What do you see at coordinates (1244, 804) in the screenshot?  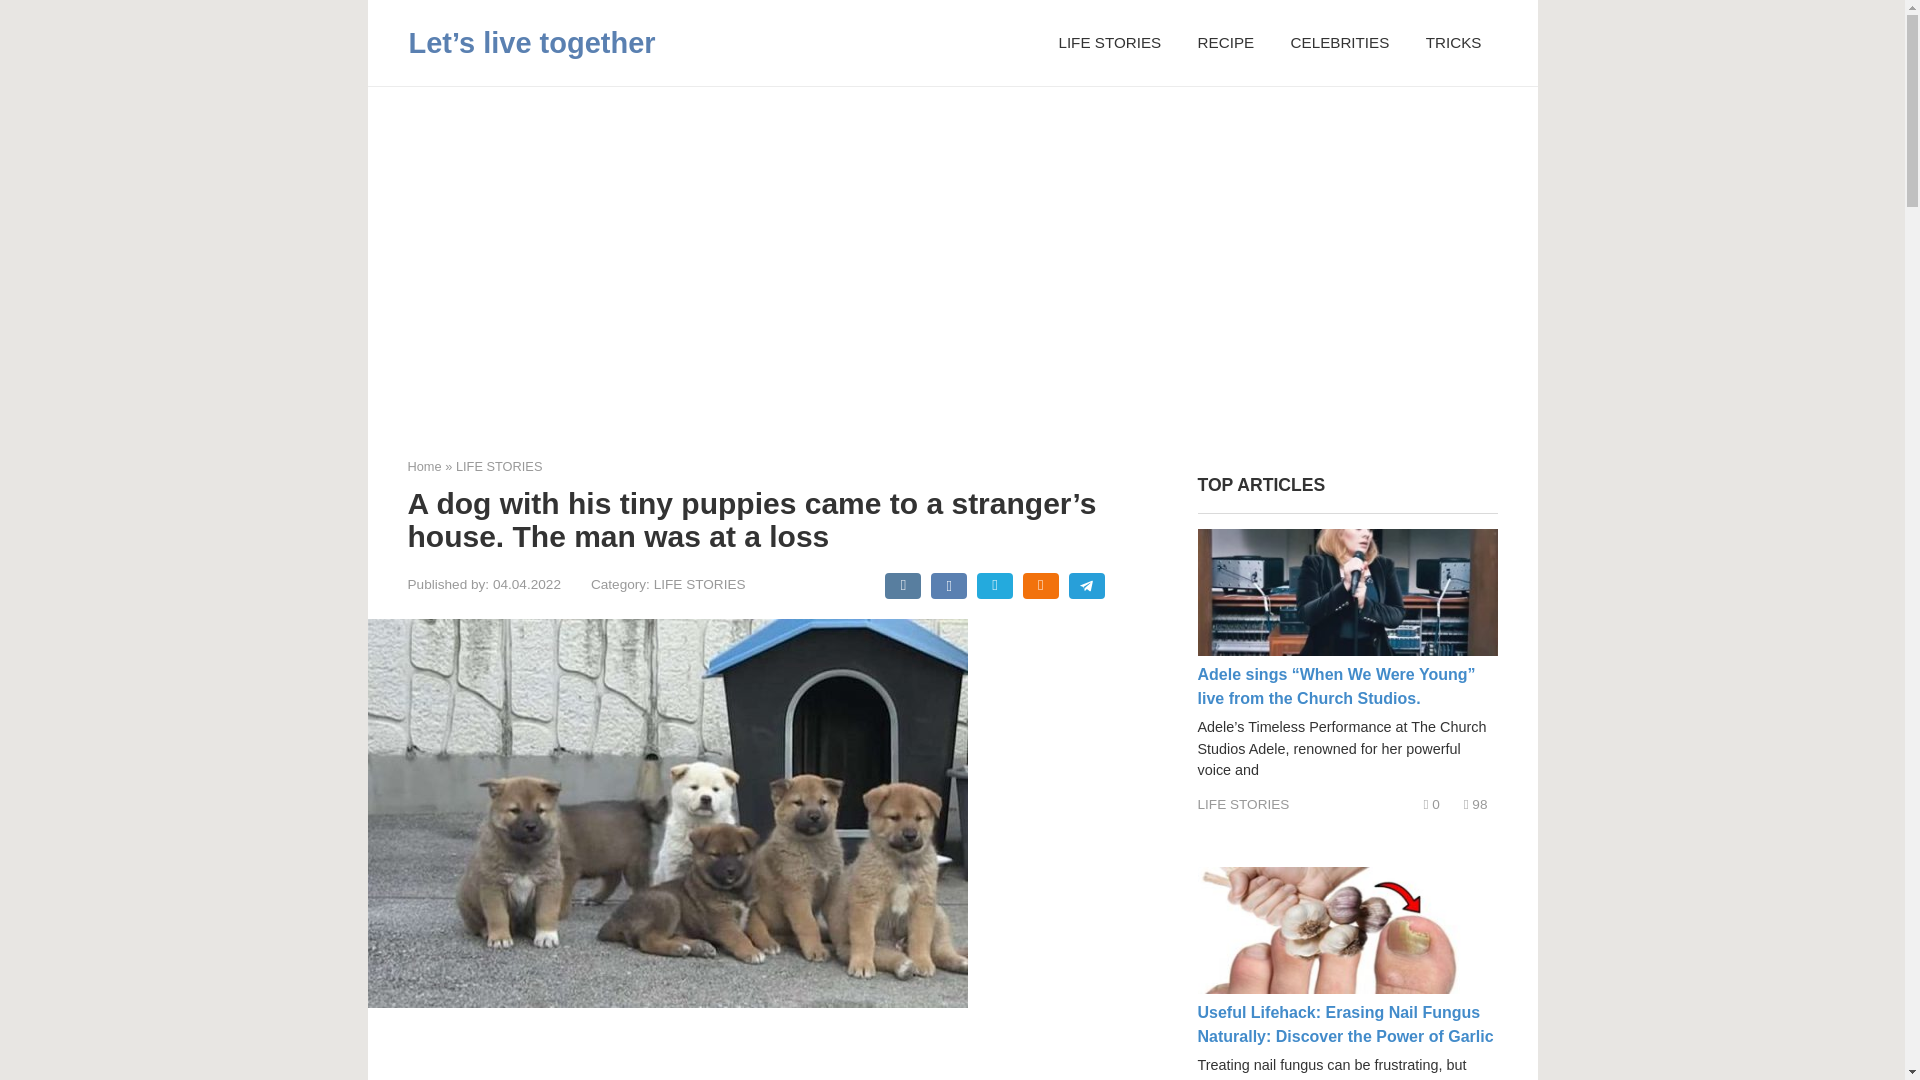 I see `LIFE STORIES` at bounding box center [1244, 804].